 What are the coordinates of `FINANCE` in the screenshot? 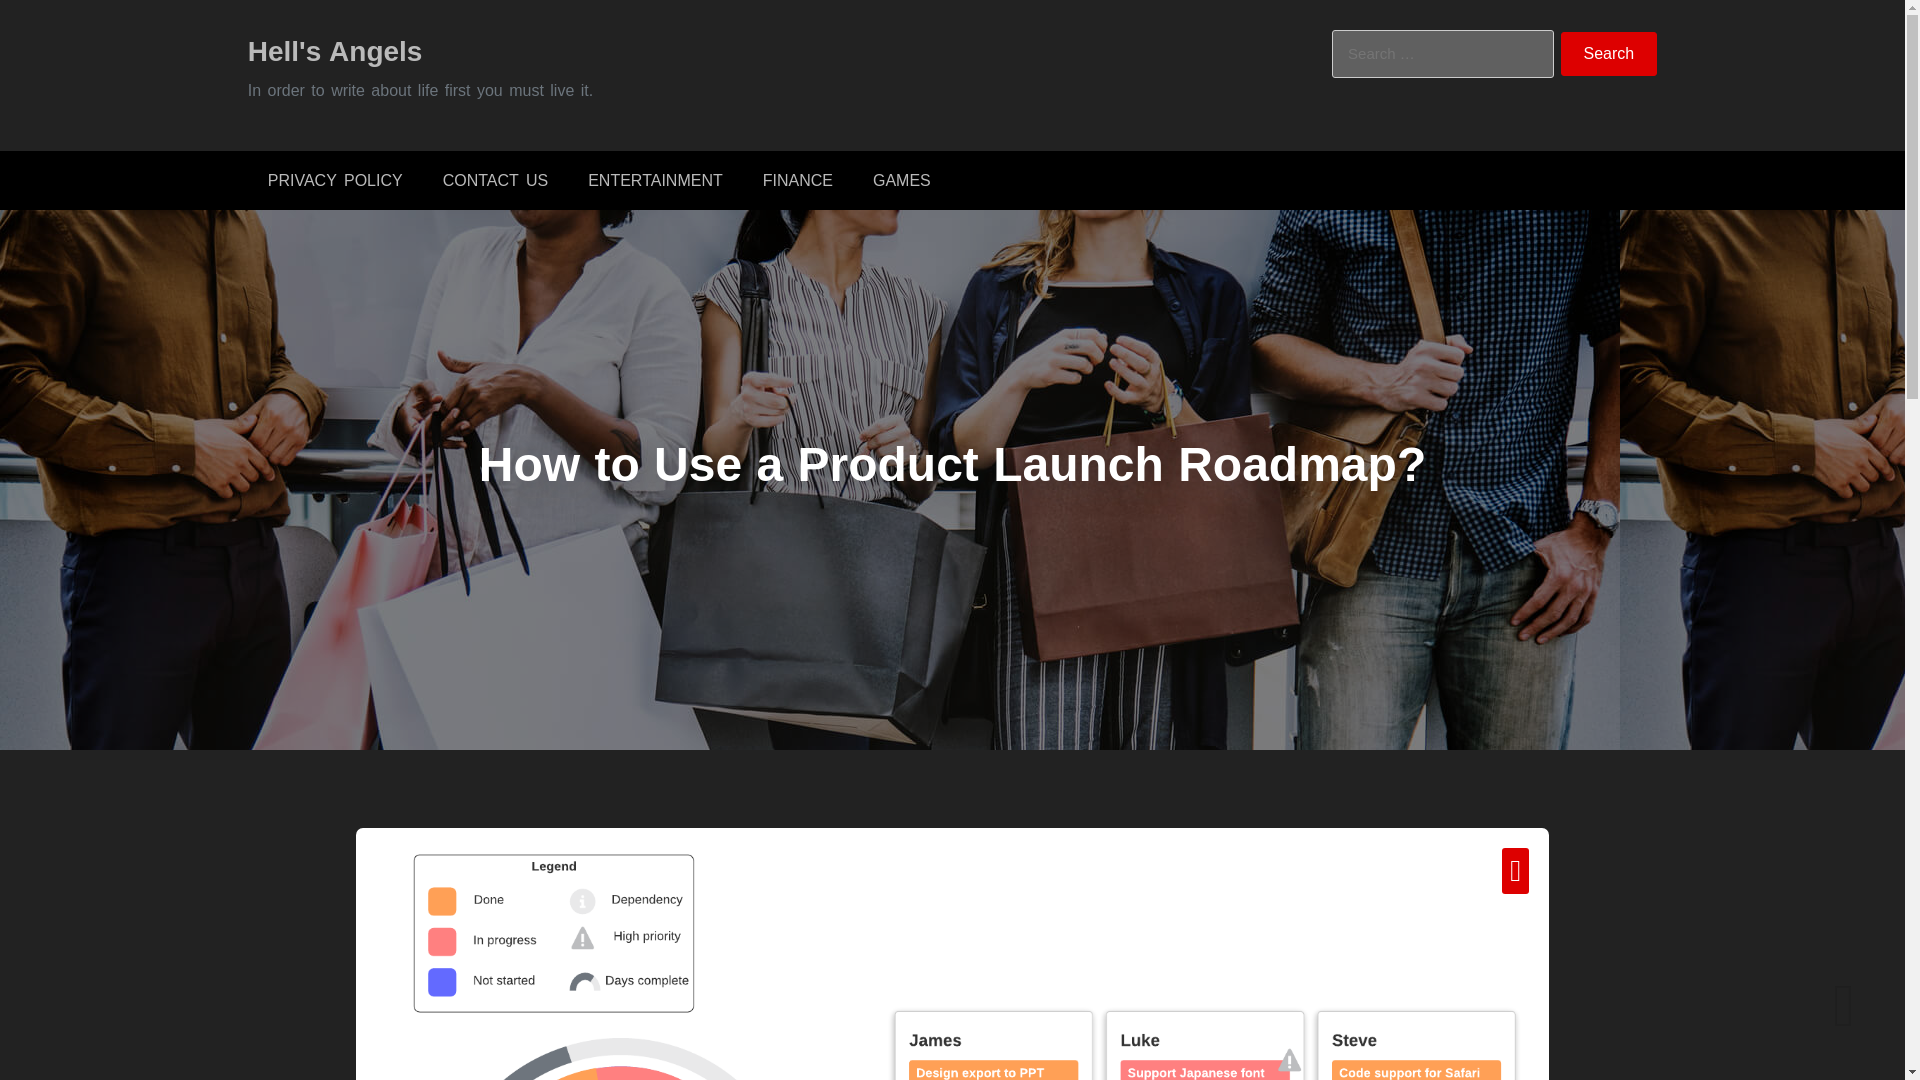 It's located at (798, 180).